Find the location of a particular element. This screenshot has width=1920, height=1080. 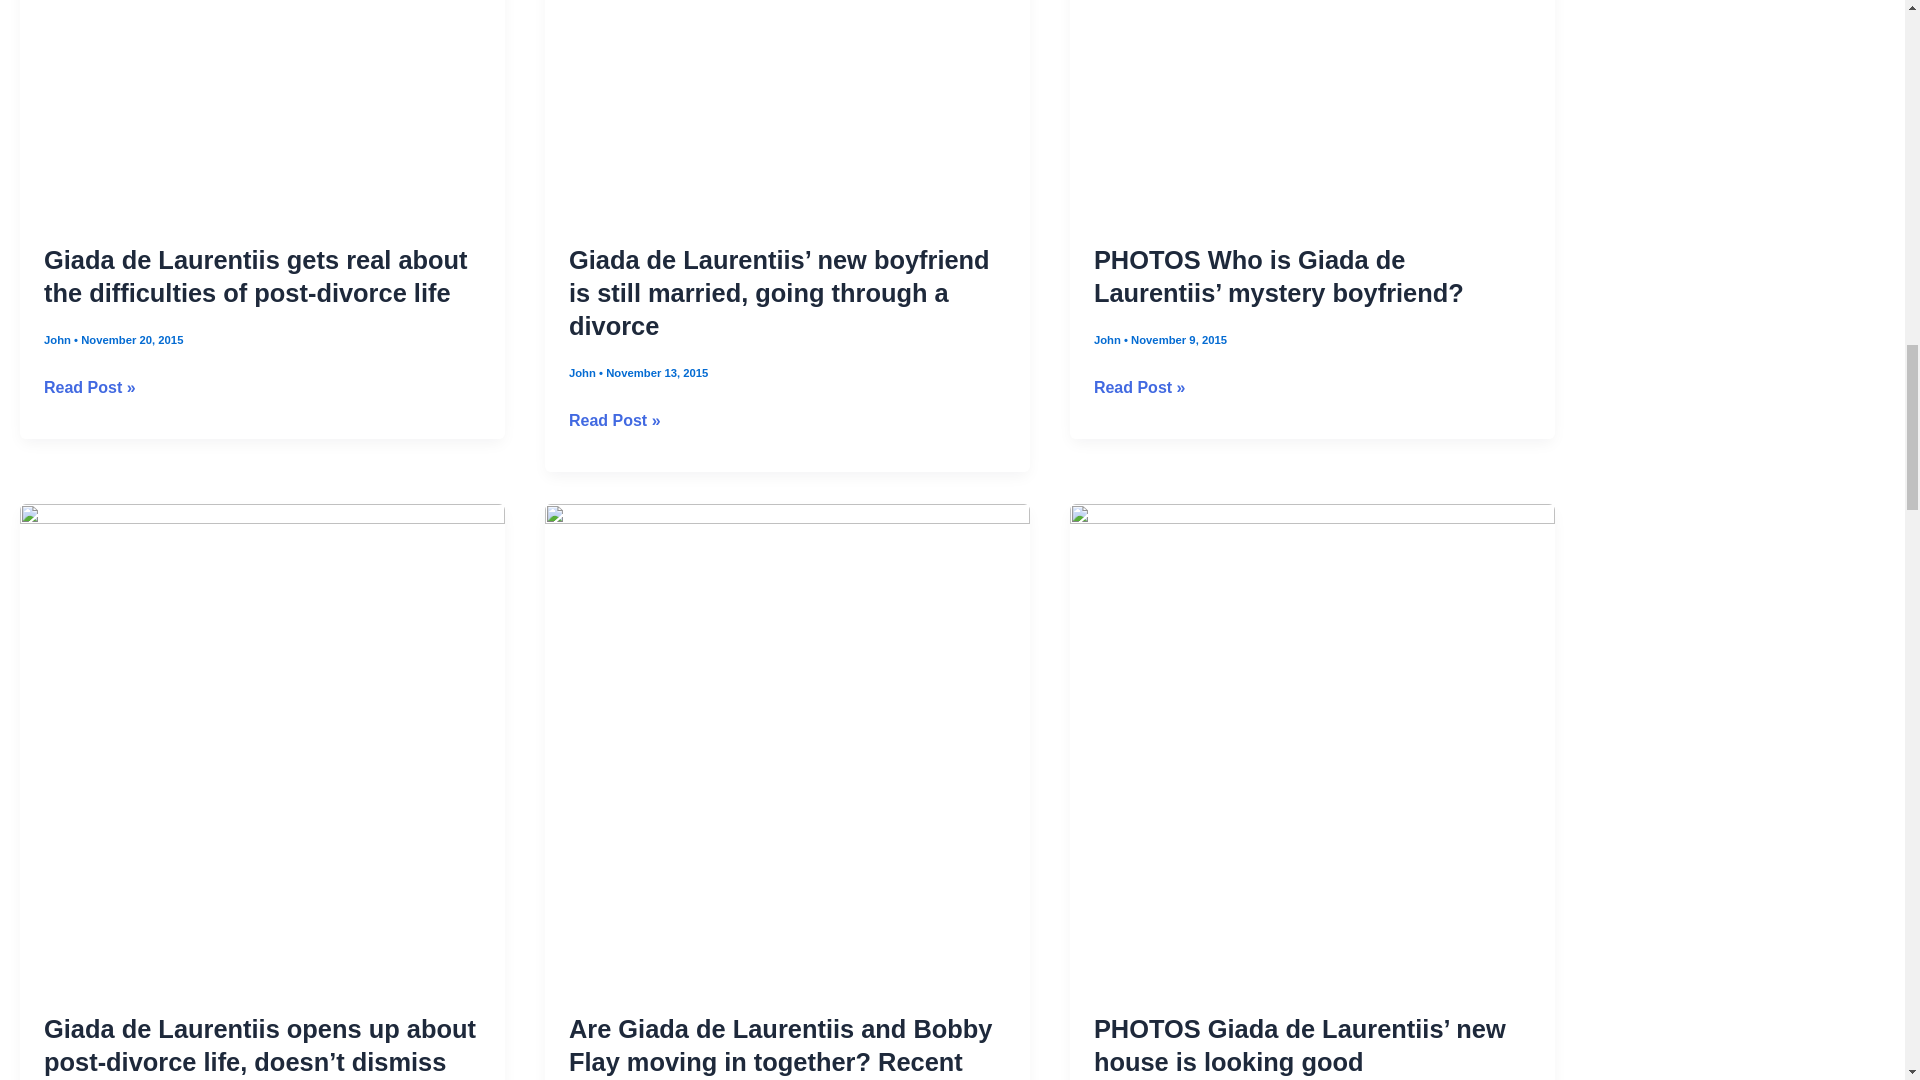

View all posts by John is located at coordinates (59, 424).